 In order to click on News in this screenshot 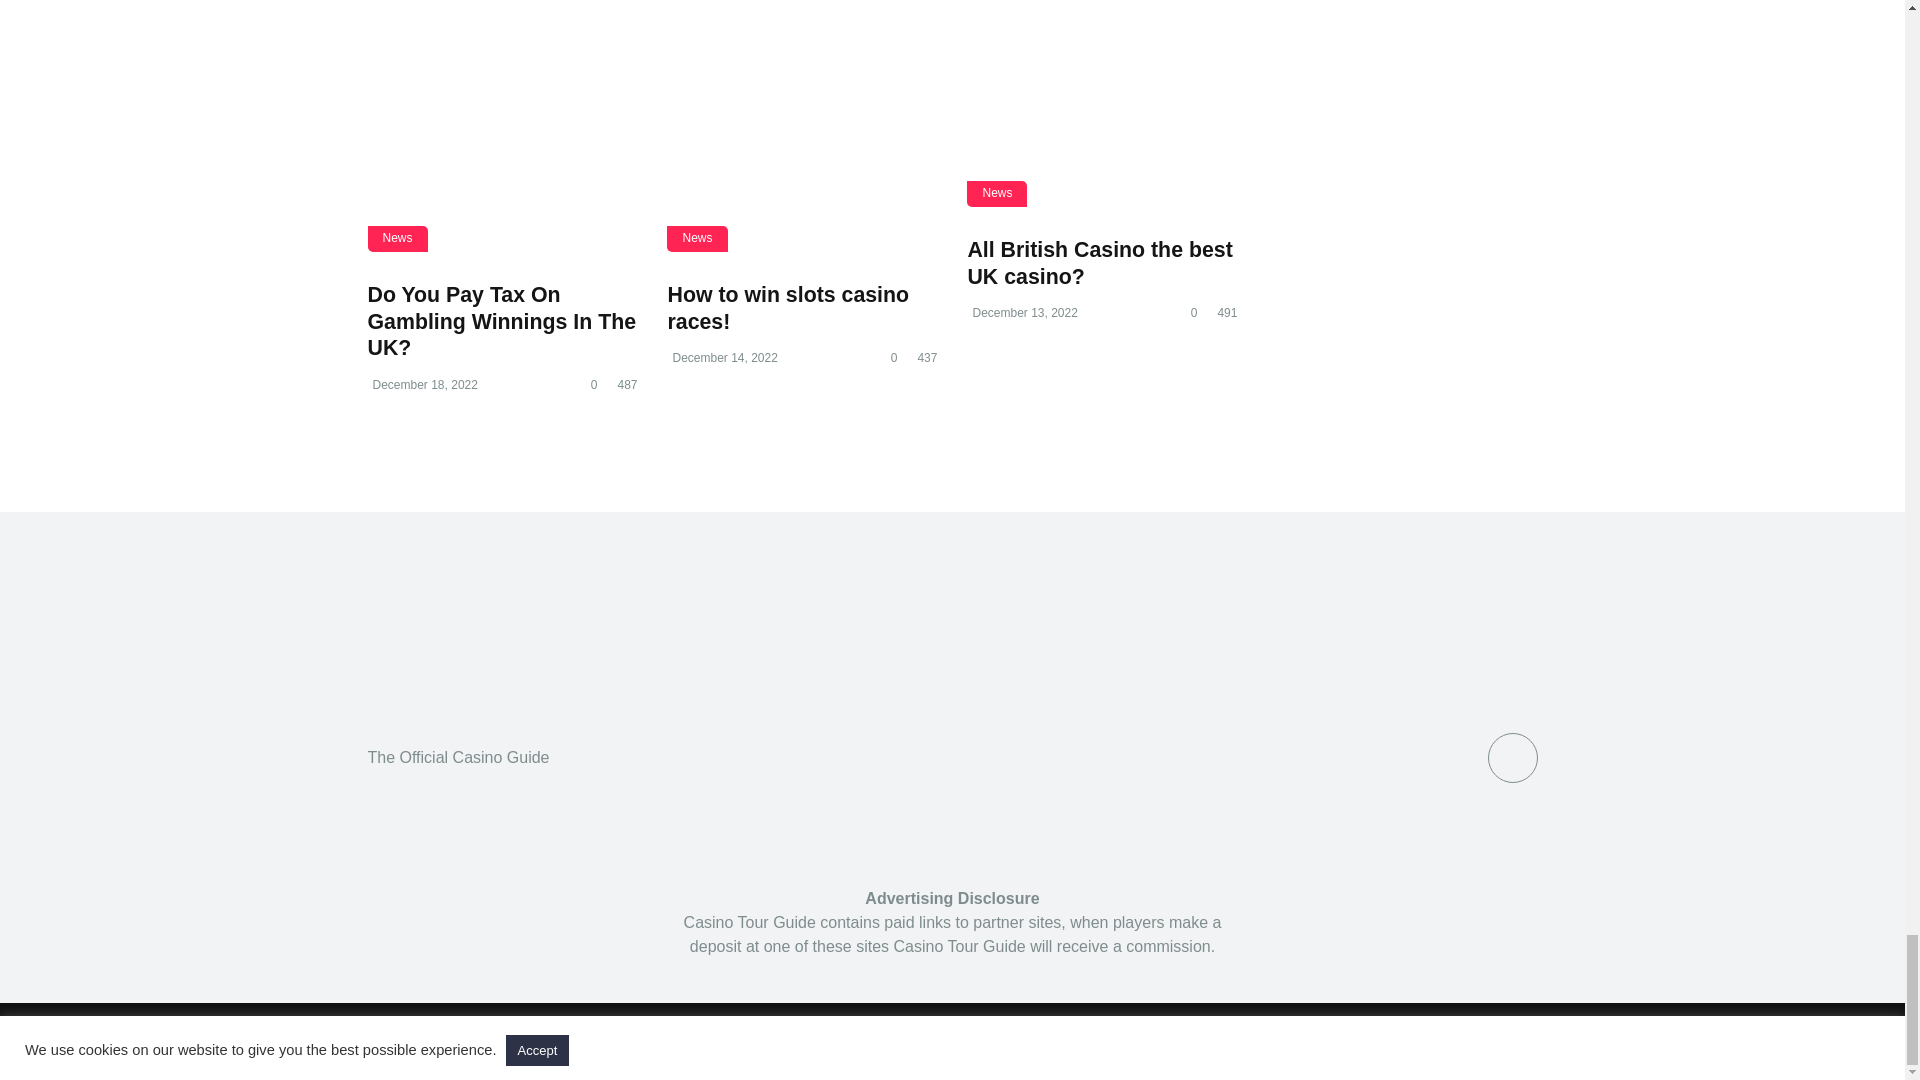, I will do `click(696, 238)`.